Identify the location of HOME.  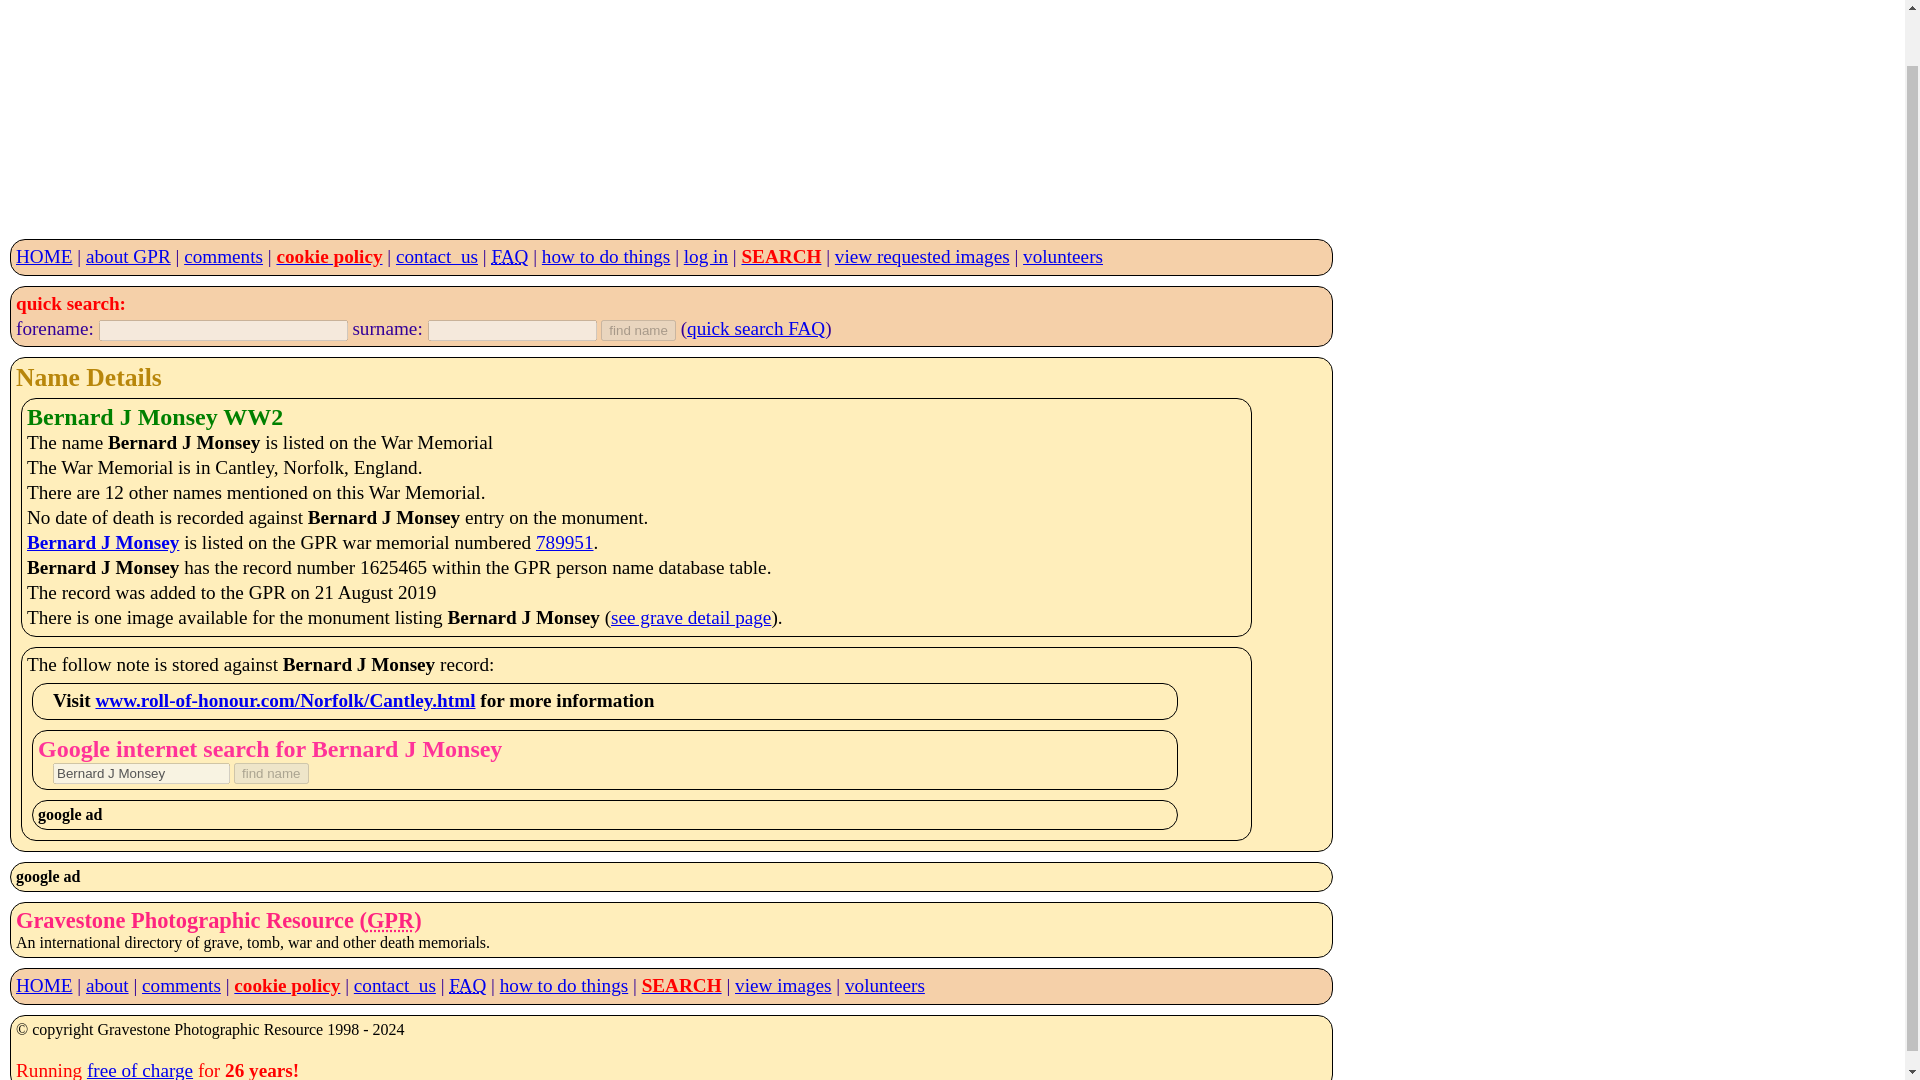
(44, 256).